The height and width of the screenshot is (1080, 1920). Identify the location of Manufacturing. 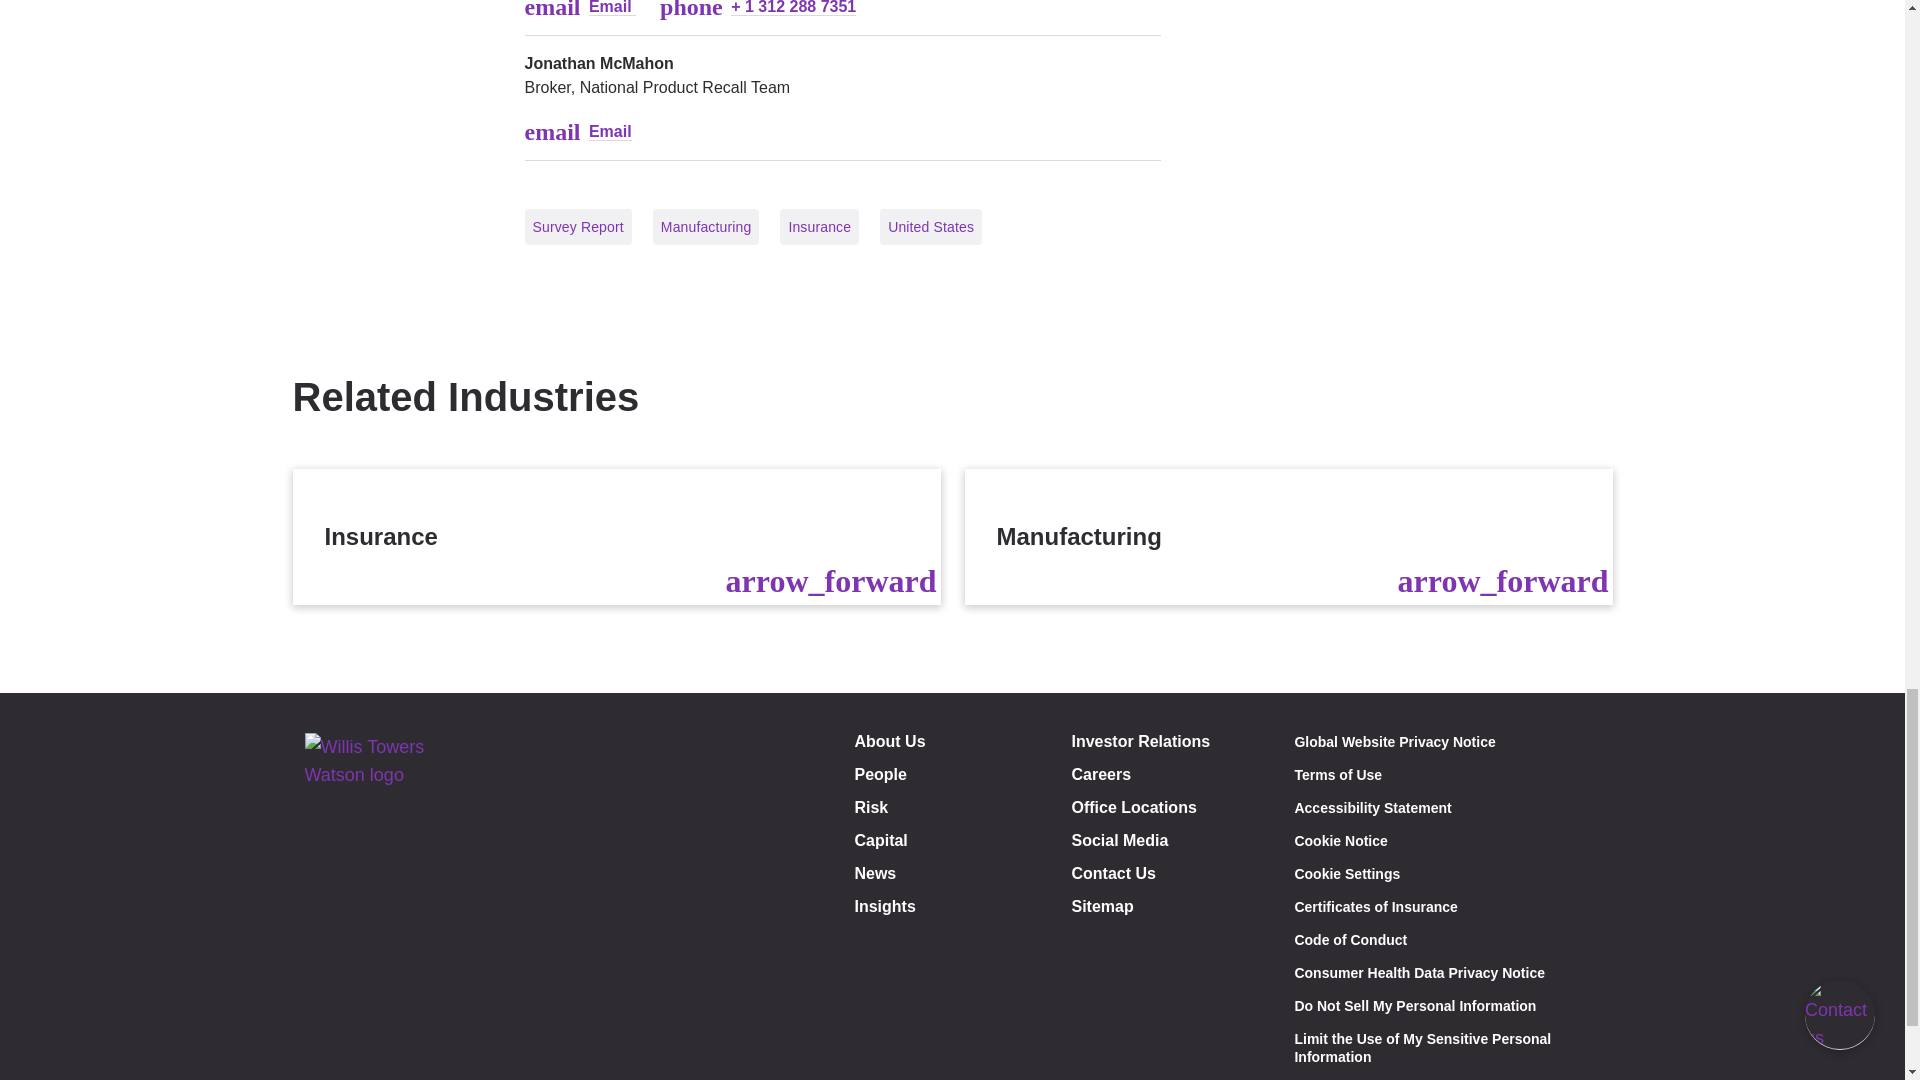
(1288, 536).